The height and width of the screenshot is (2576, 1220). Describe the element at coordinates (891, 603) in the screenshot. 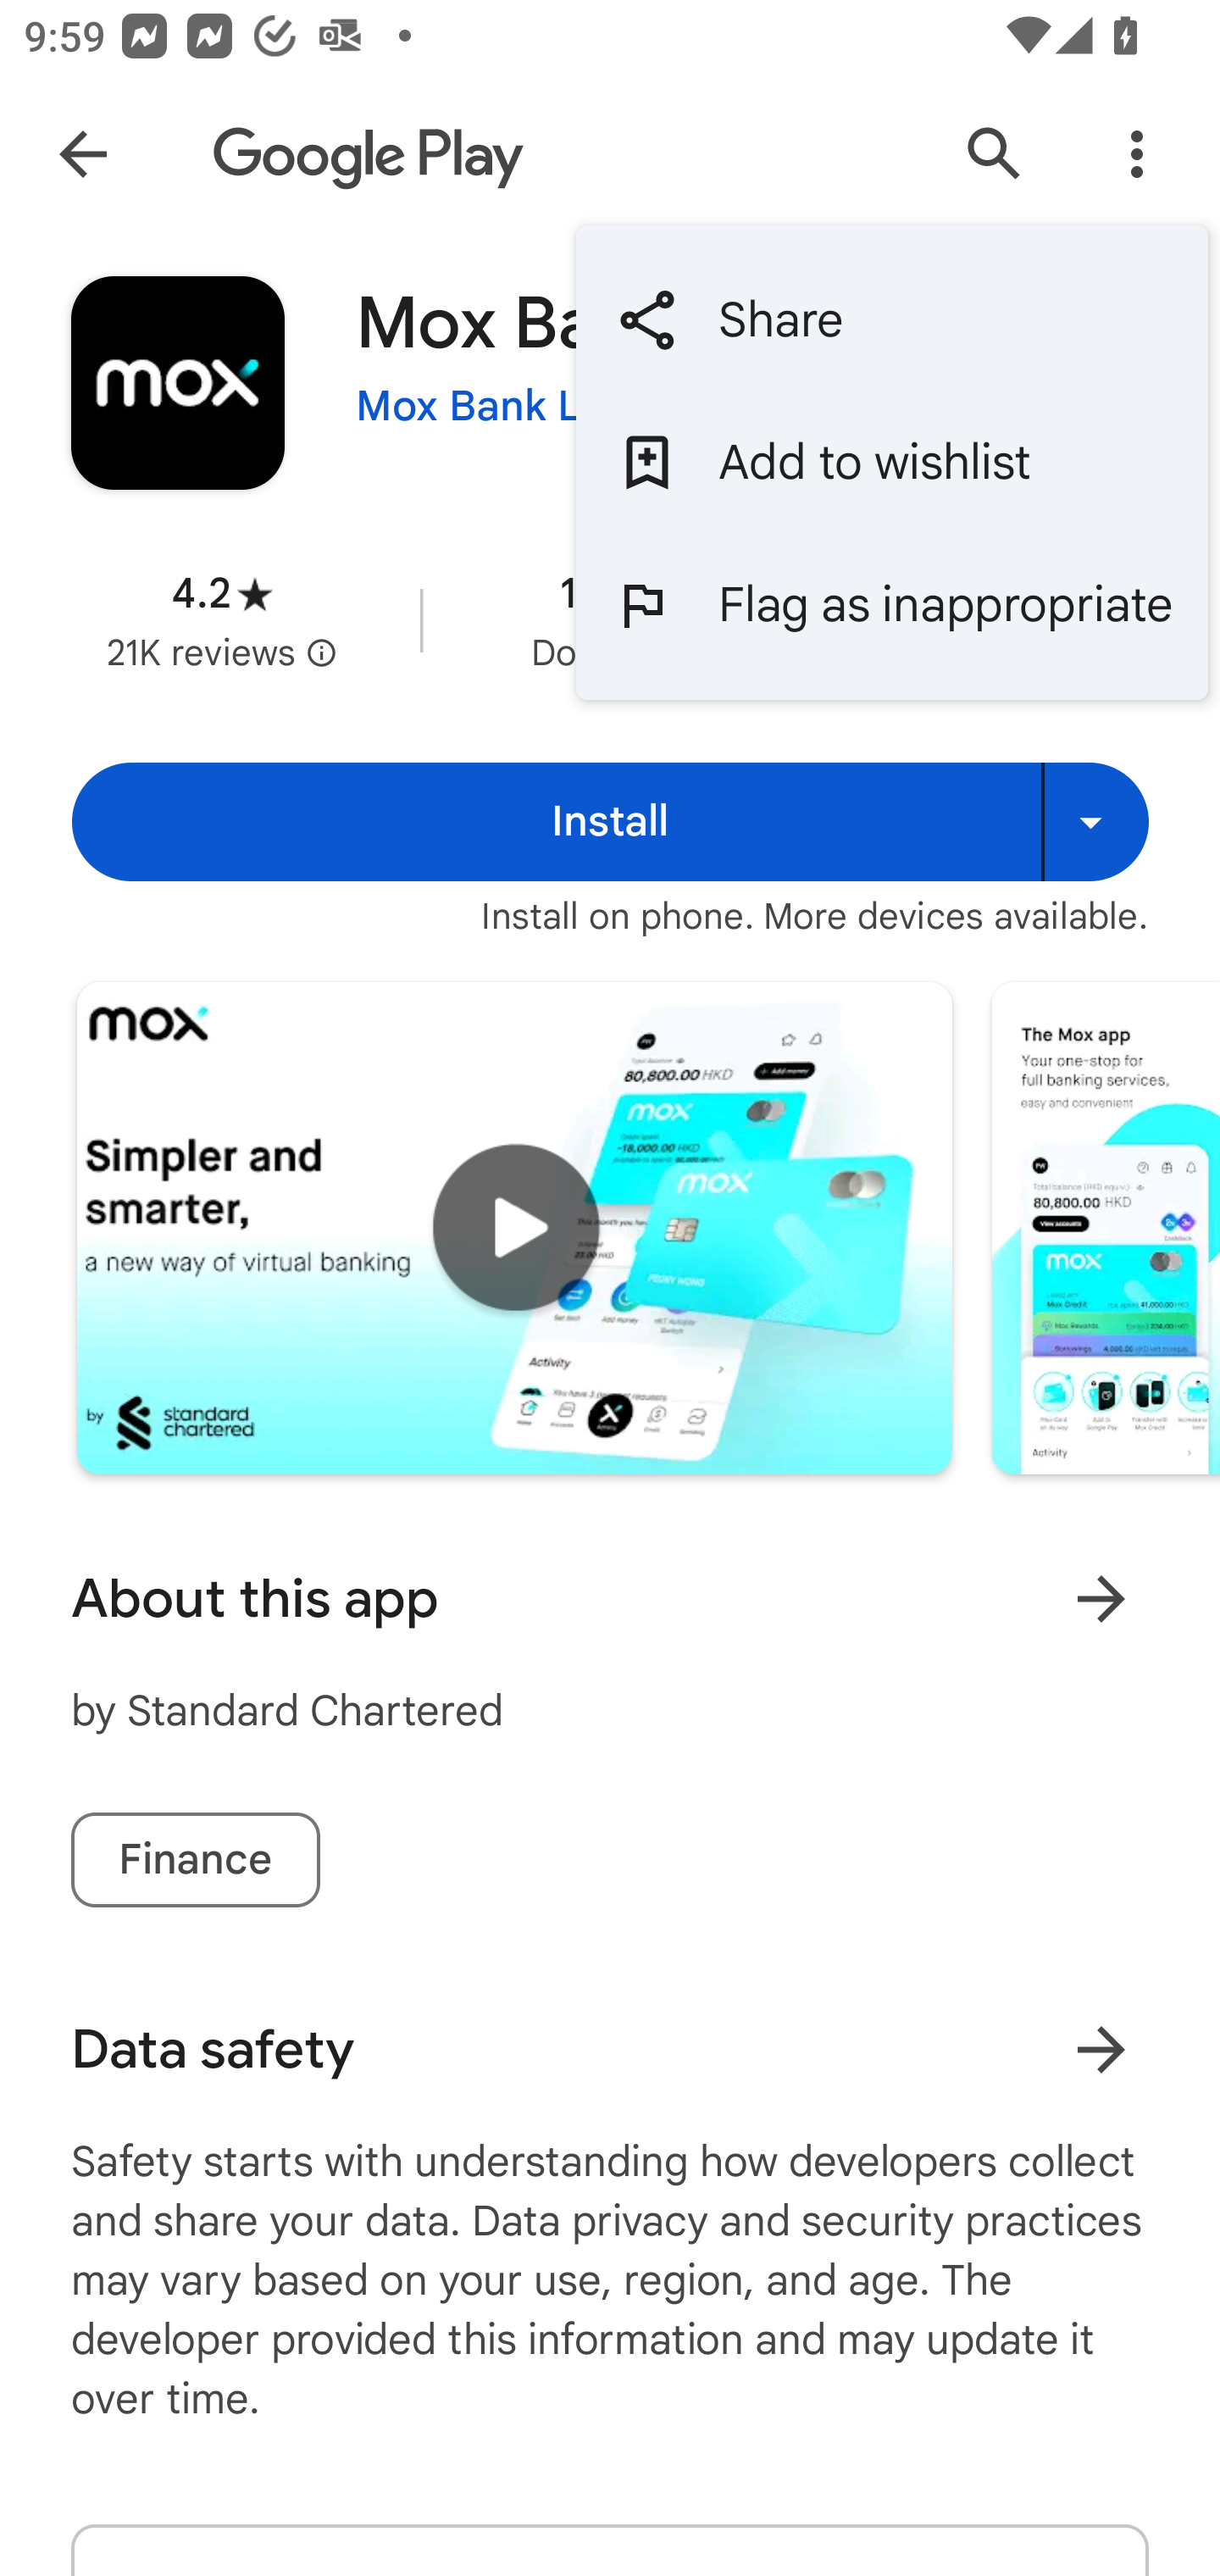

I see `Flag as inappropriate` at that location.